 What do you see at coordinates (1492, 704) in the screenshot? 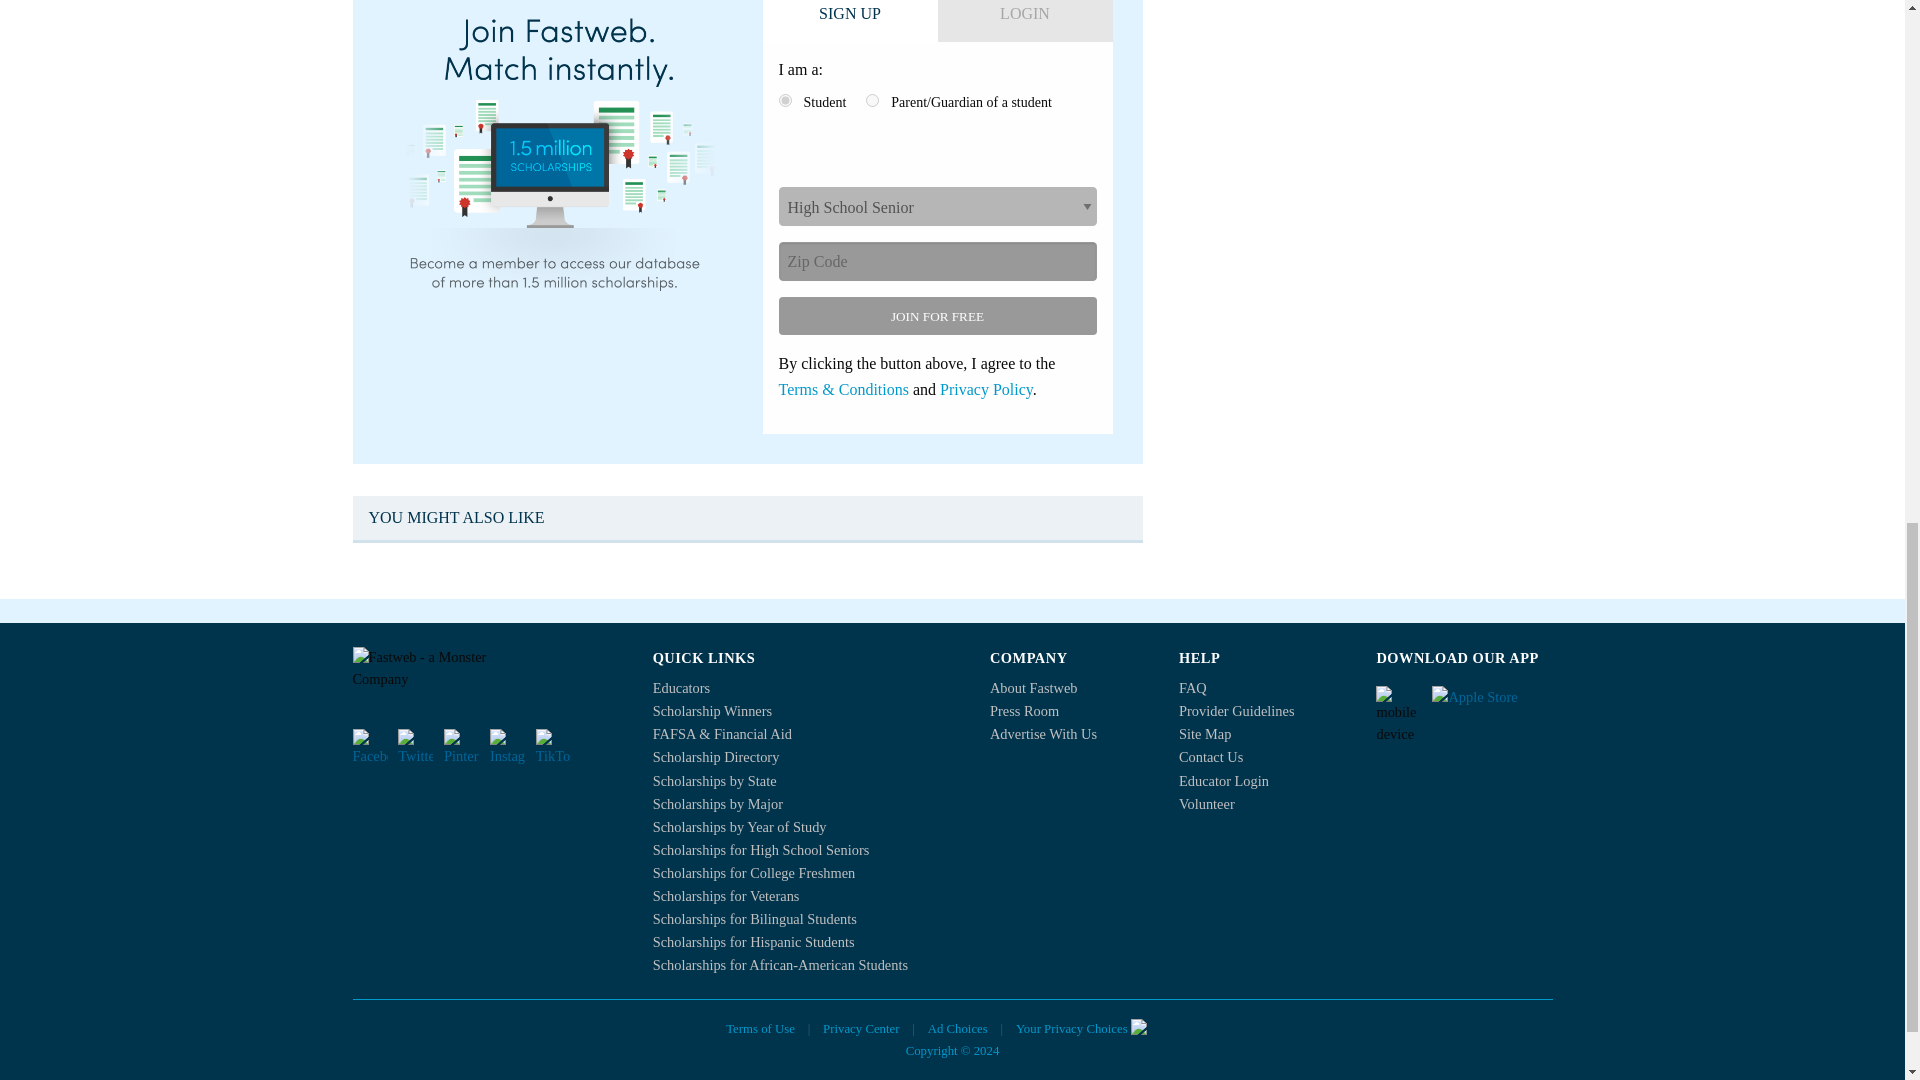
I see `Fastweb on IOS` at bounding box center [1492, 704].